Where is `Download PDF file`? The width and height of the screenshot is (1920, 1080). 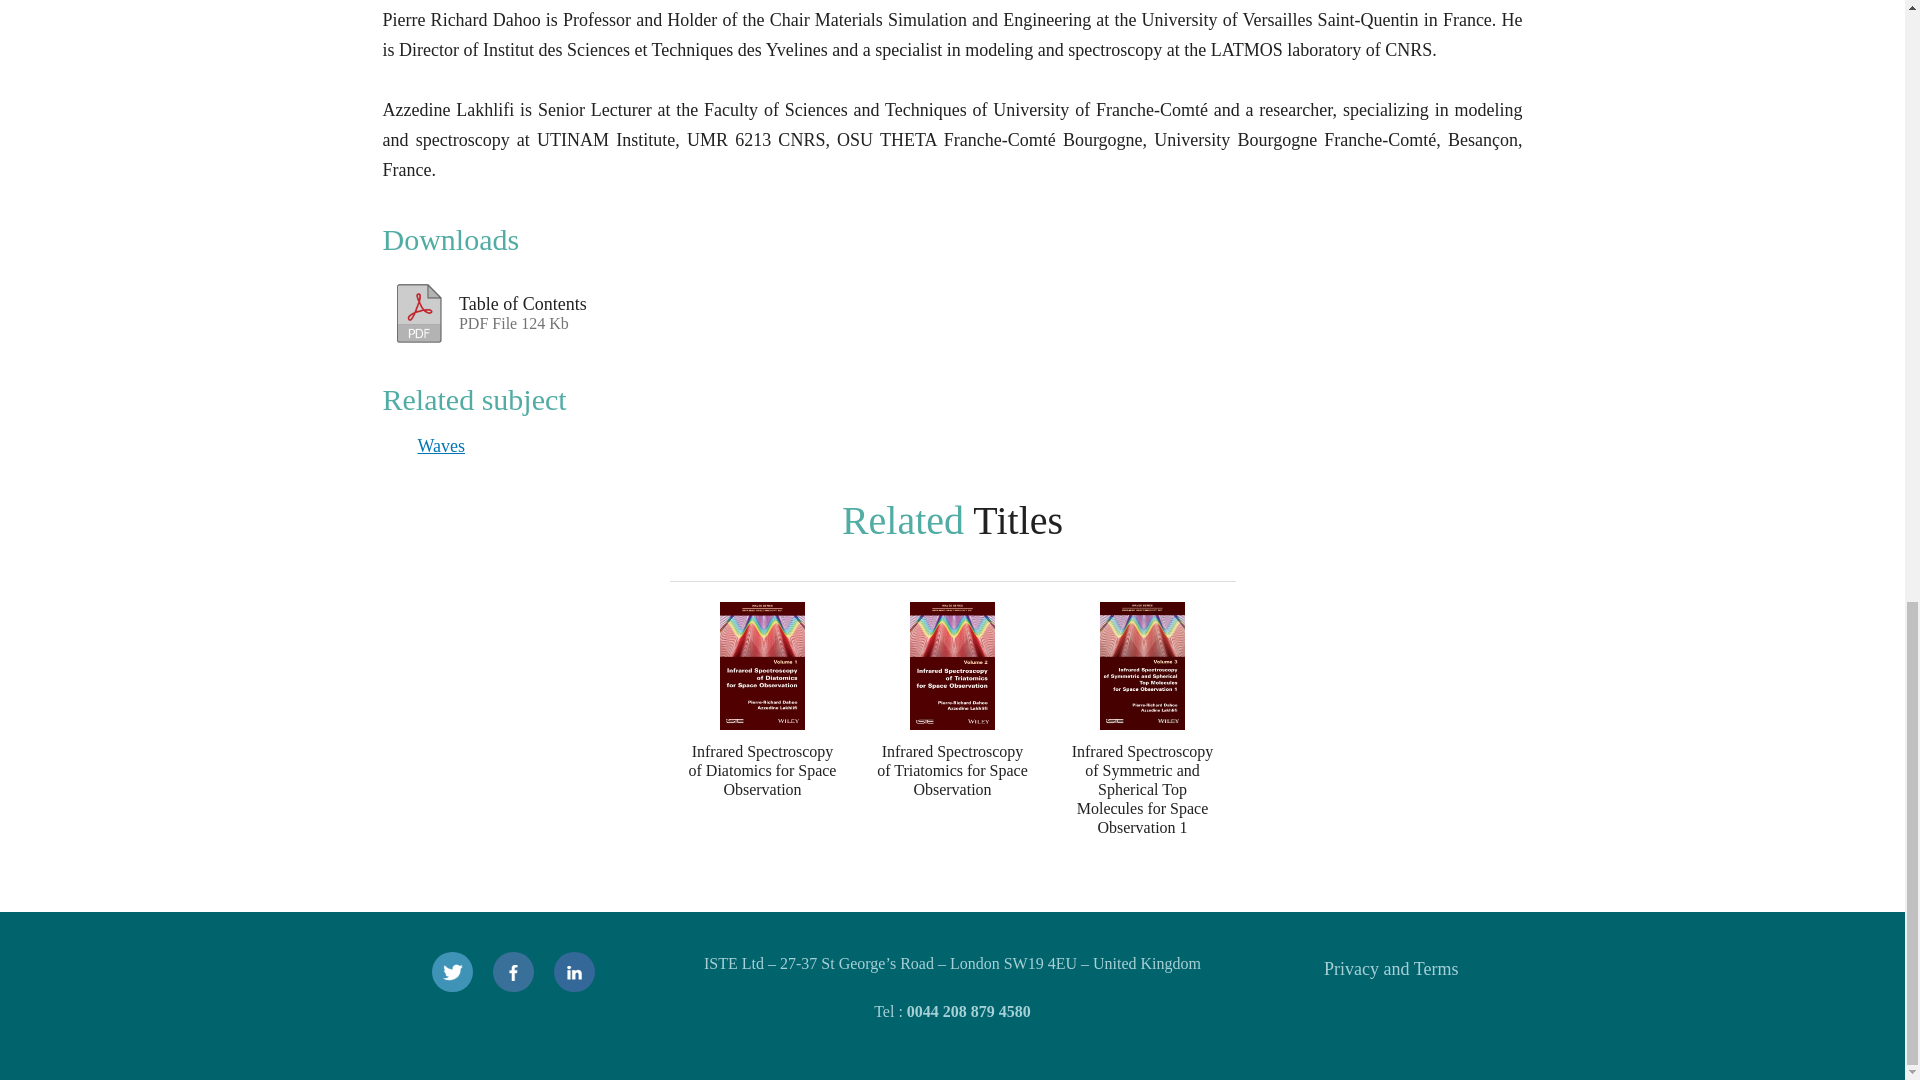
Download PDF file is located at coordinates (1390, 968).